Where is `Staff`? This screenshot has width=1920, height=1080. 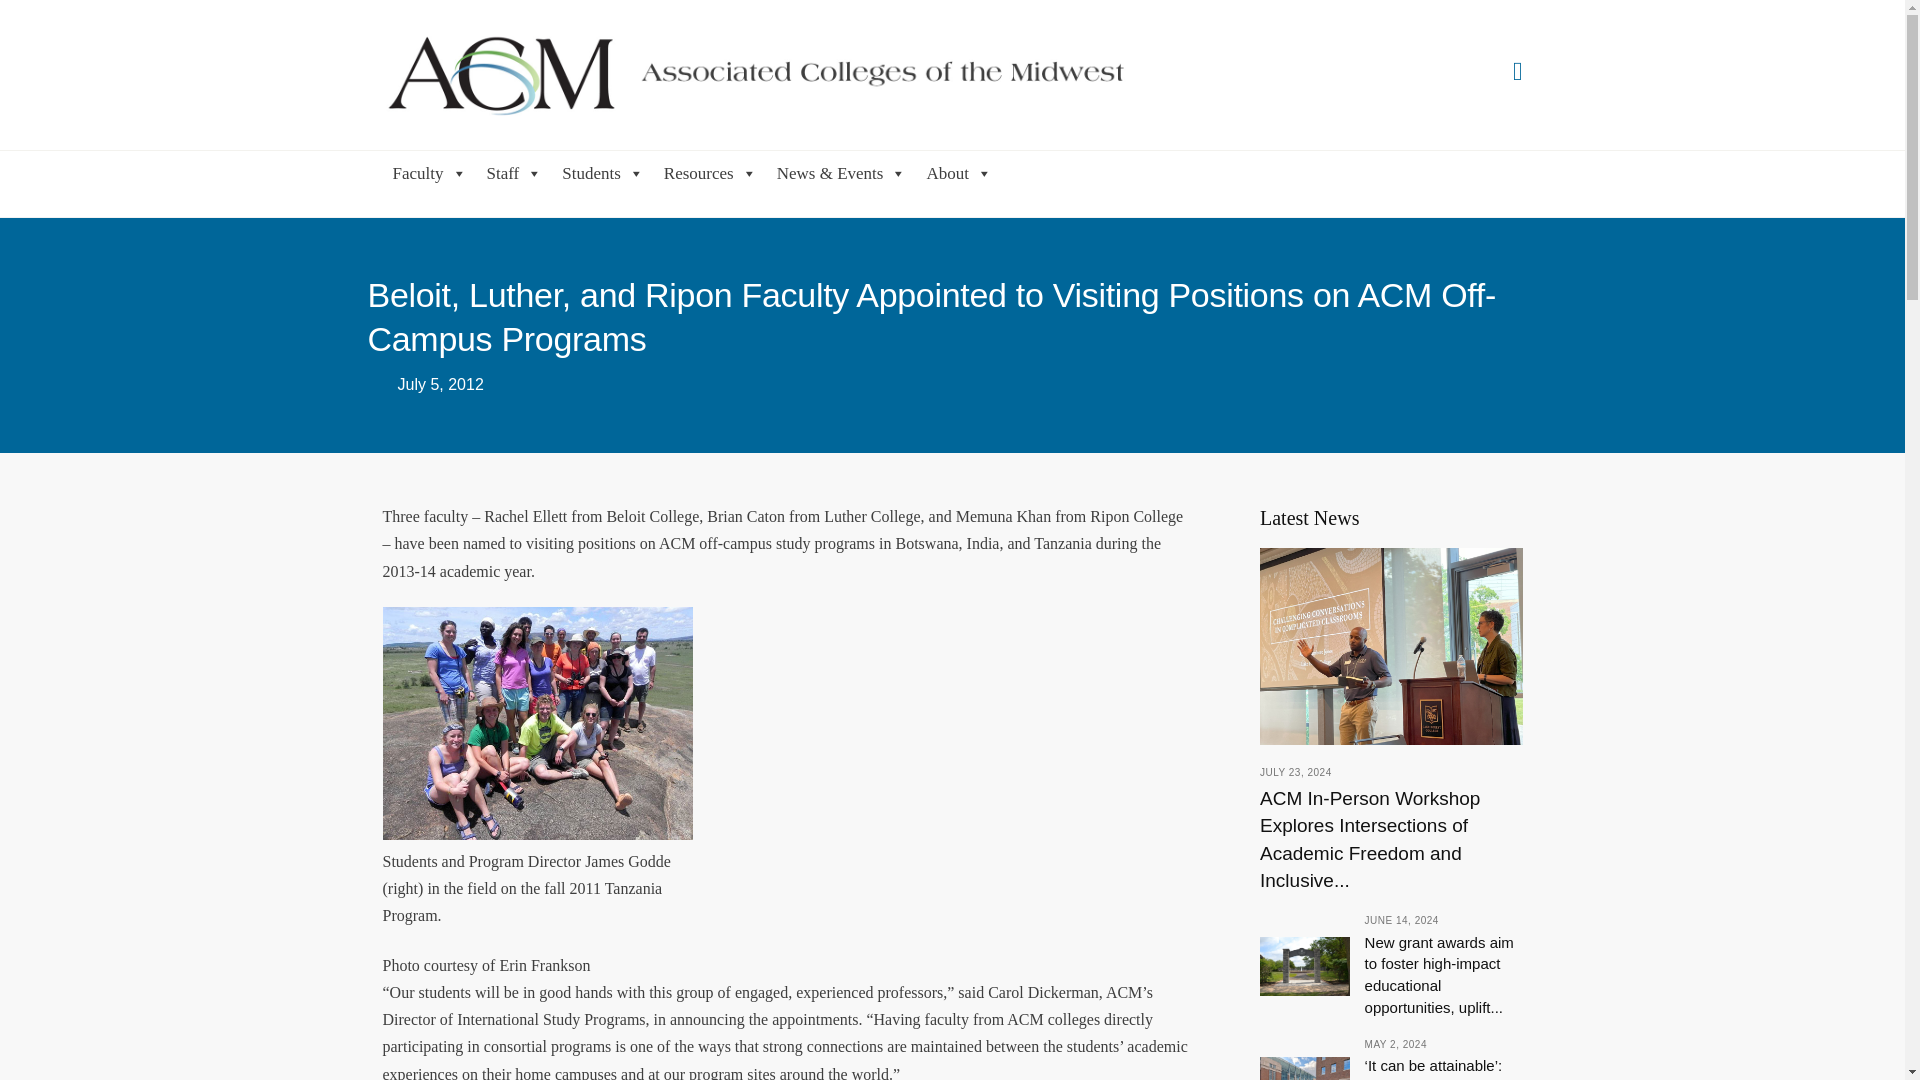 Staff is located at coordinates (514, 171).